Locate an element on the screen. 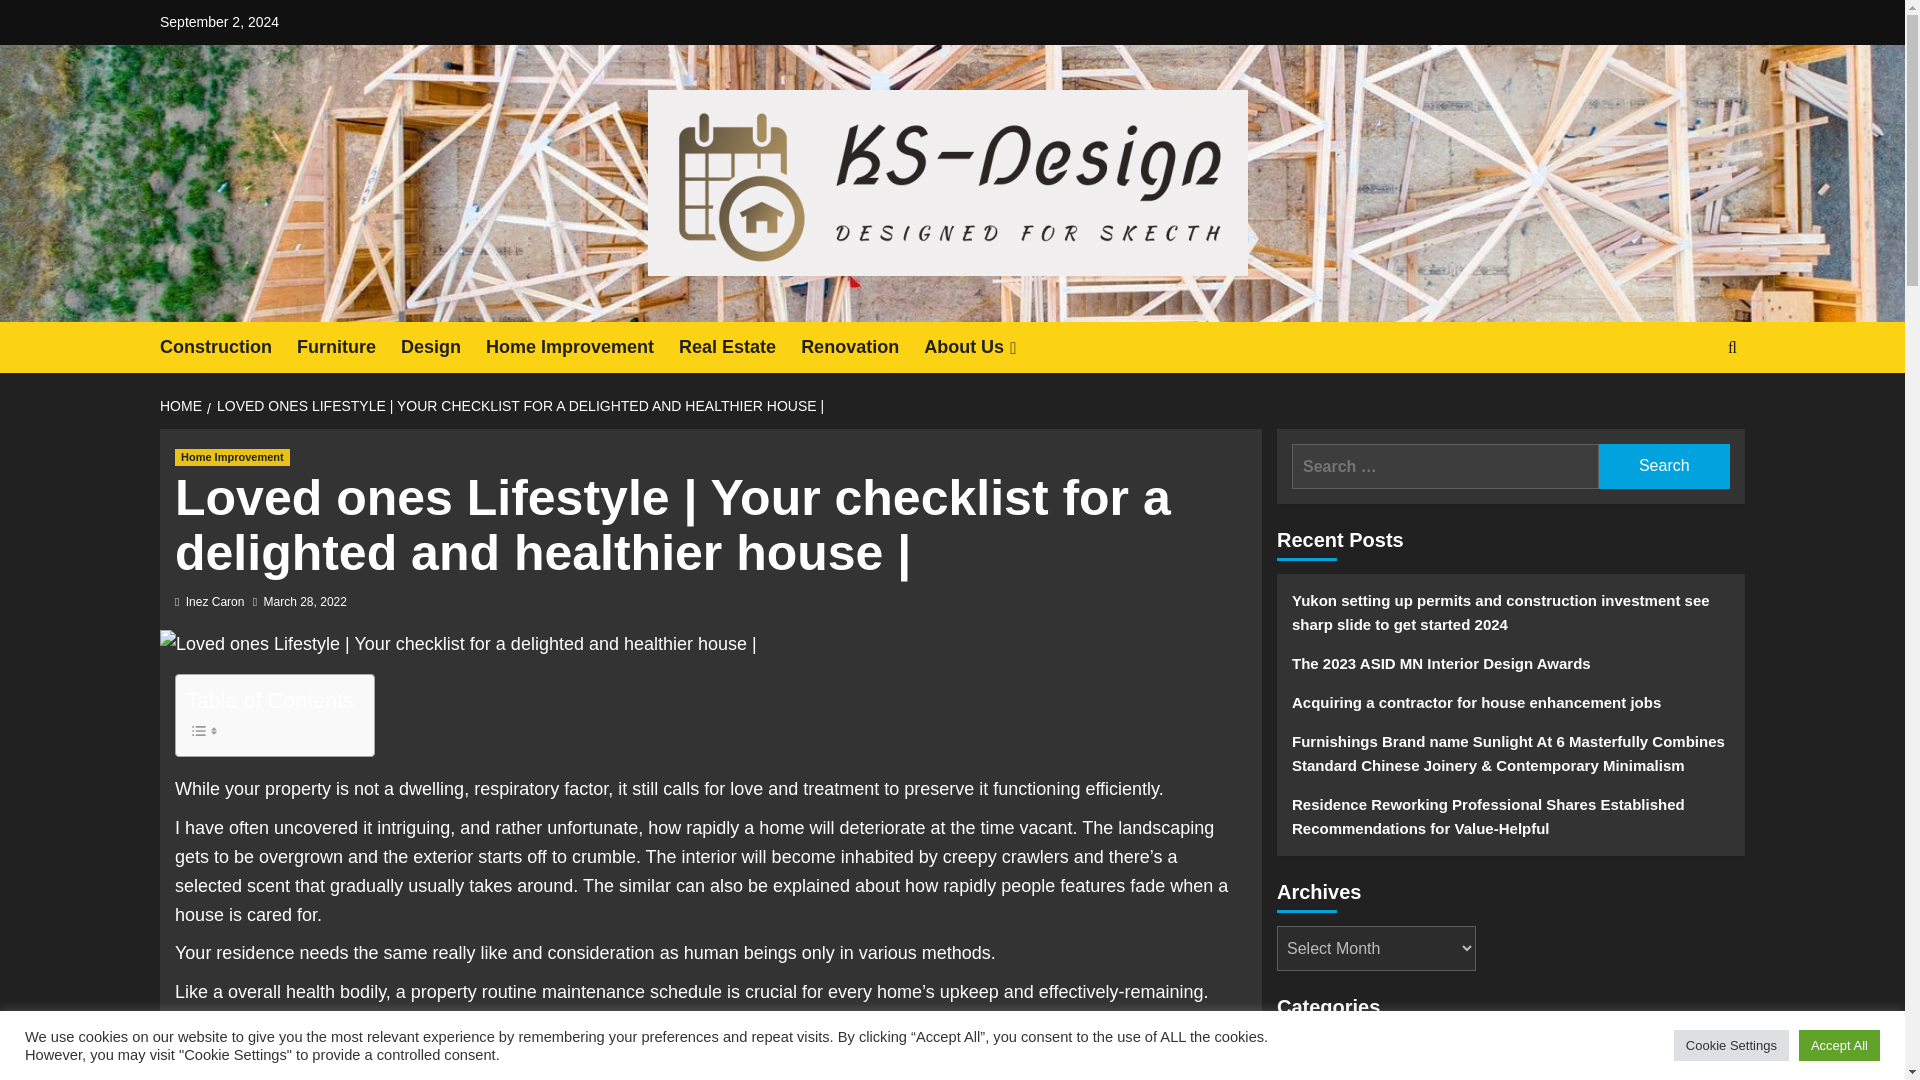 This screenshot has height=1080, width=1920. Search is located at coordinates (1686, 408).